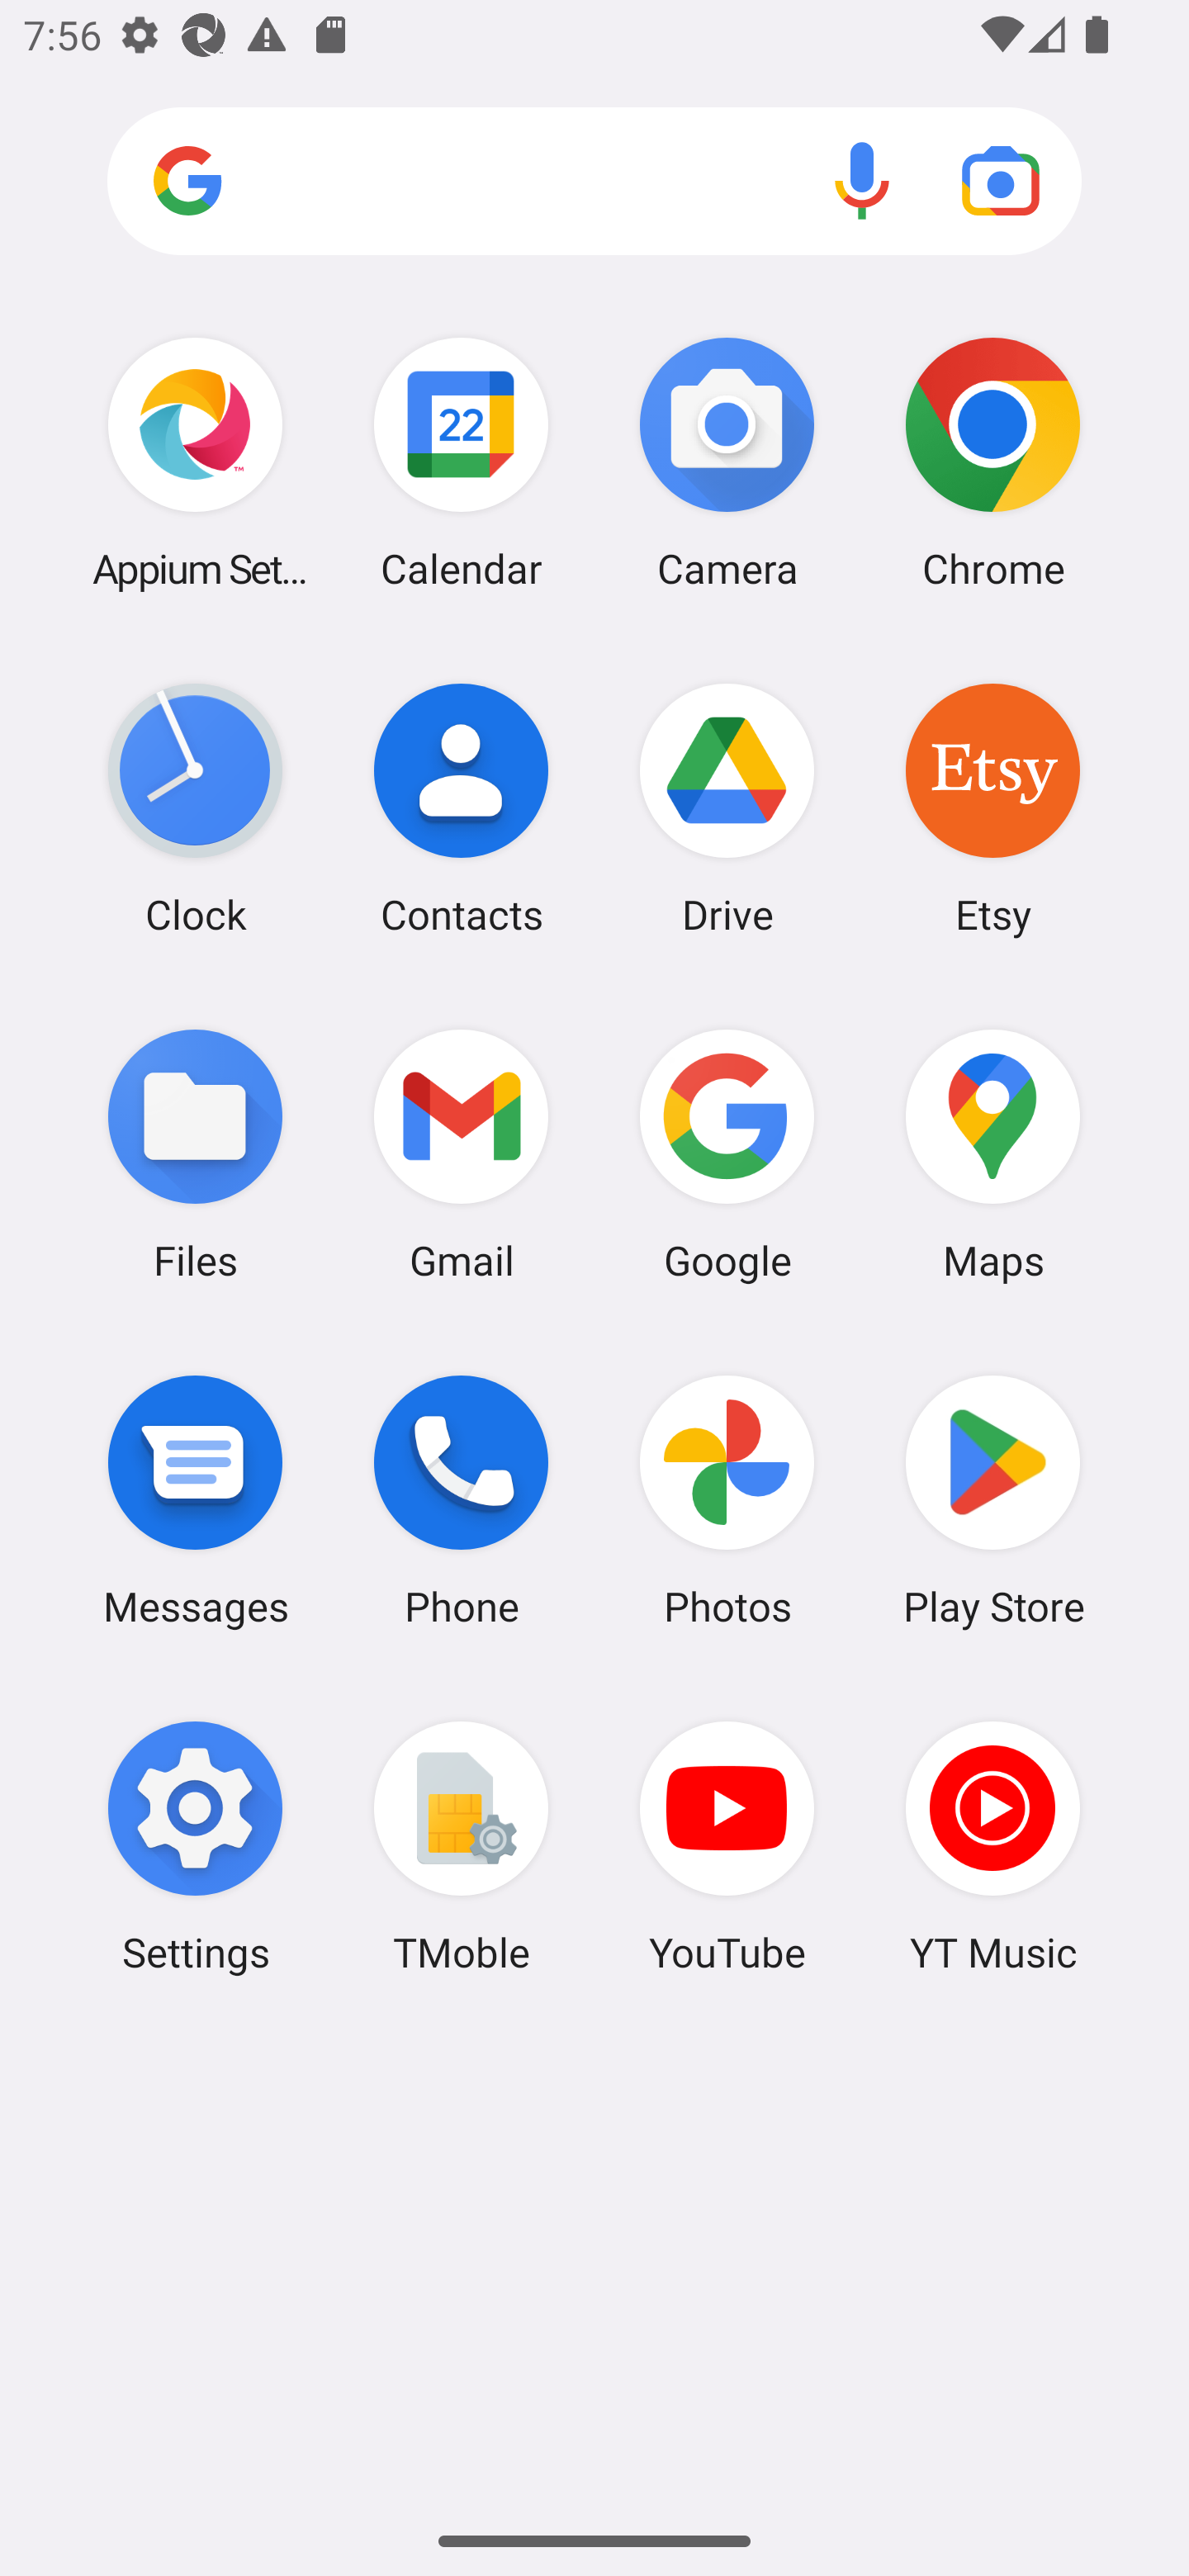 This screenshot has height=2576, width=1189. I want to click on Search apps, web and more, so click(594, 182).